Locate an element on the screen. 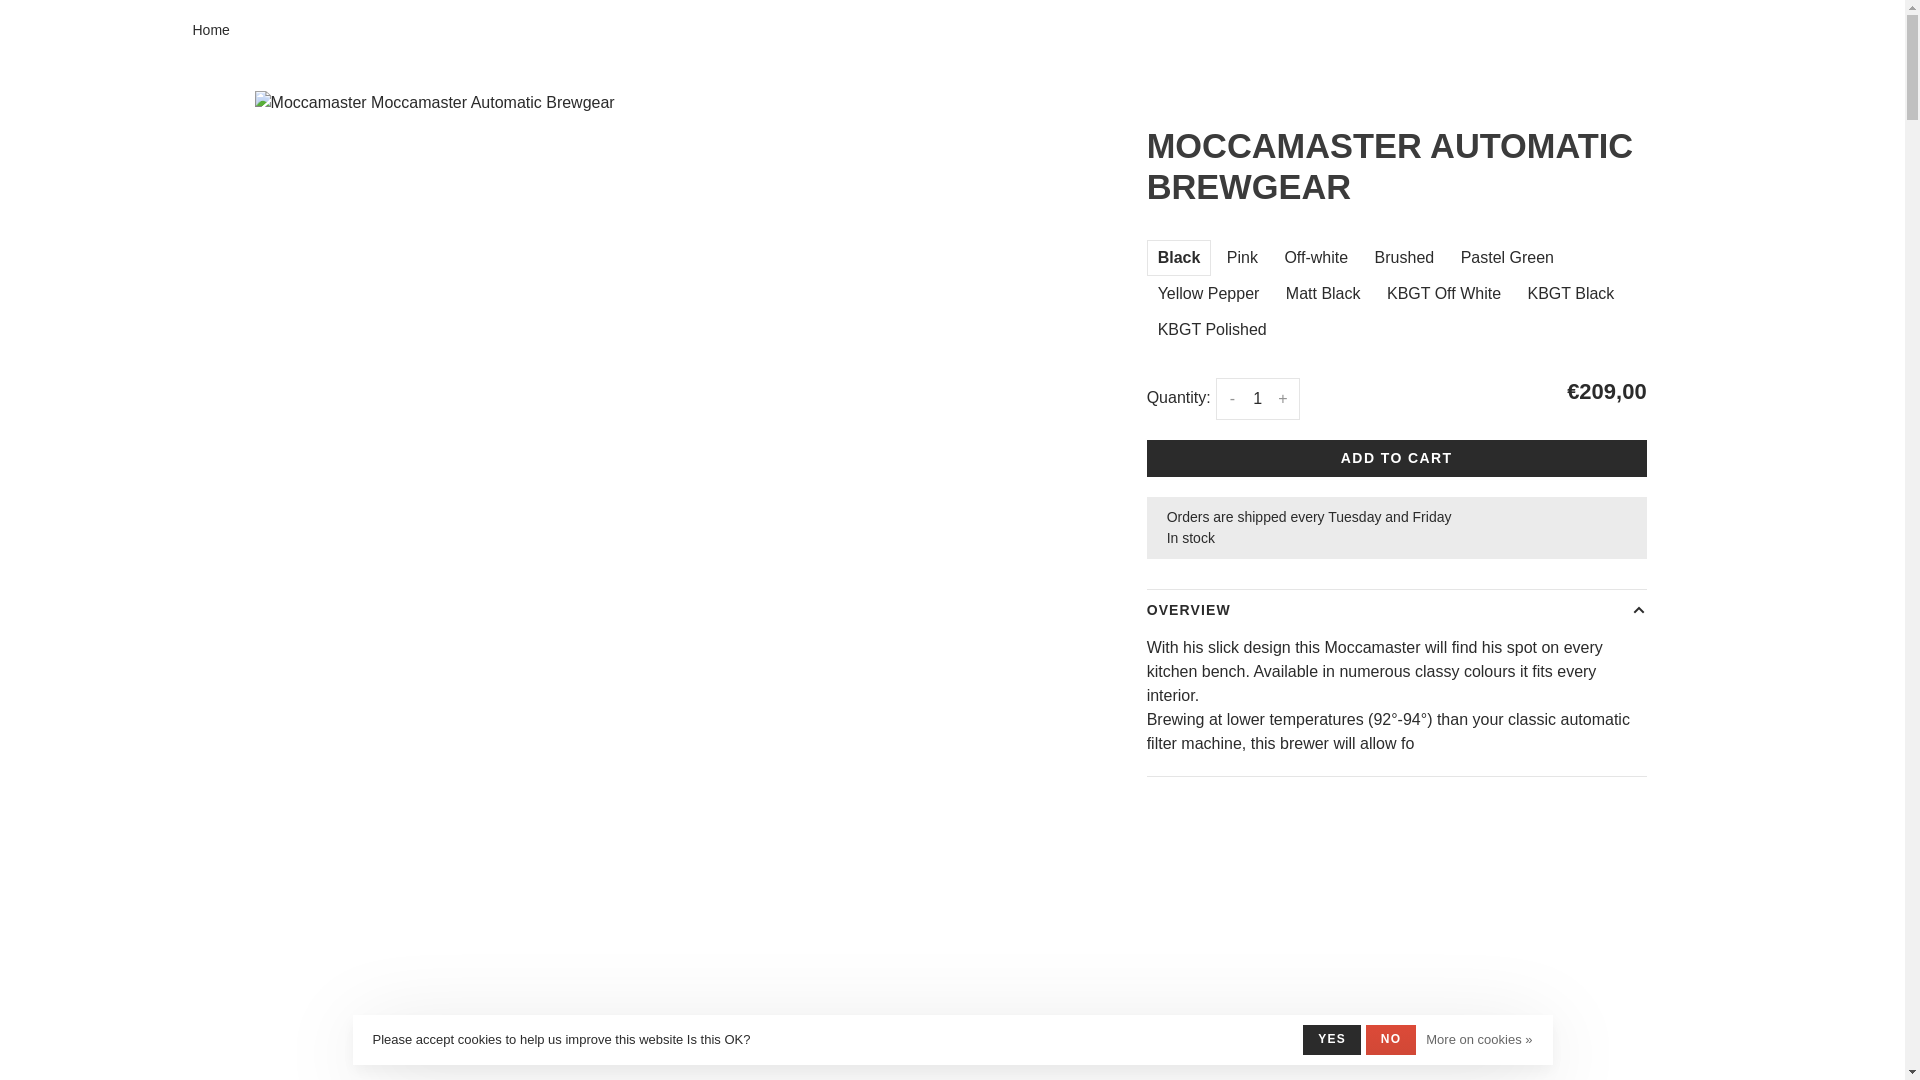 This screenshot has width=1920, height=1080. KBGT Polished is located at coordinates (1212, 330).